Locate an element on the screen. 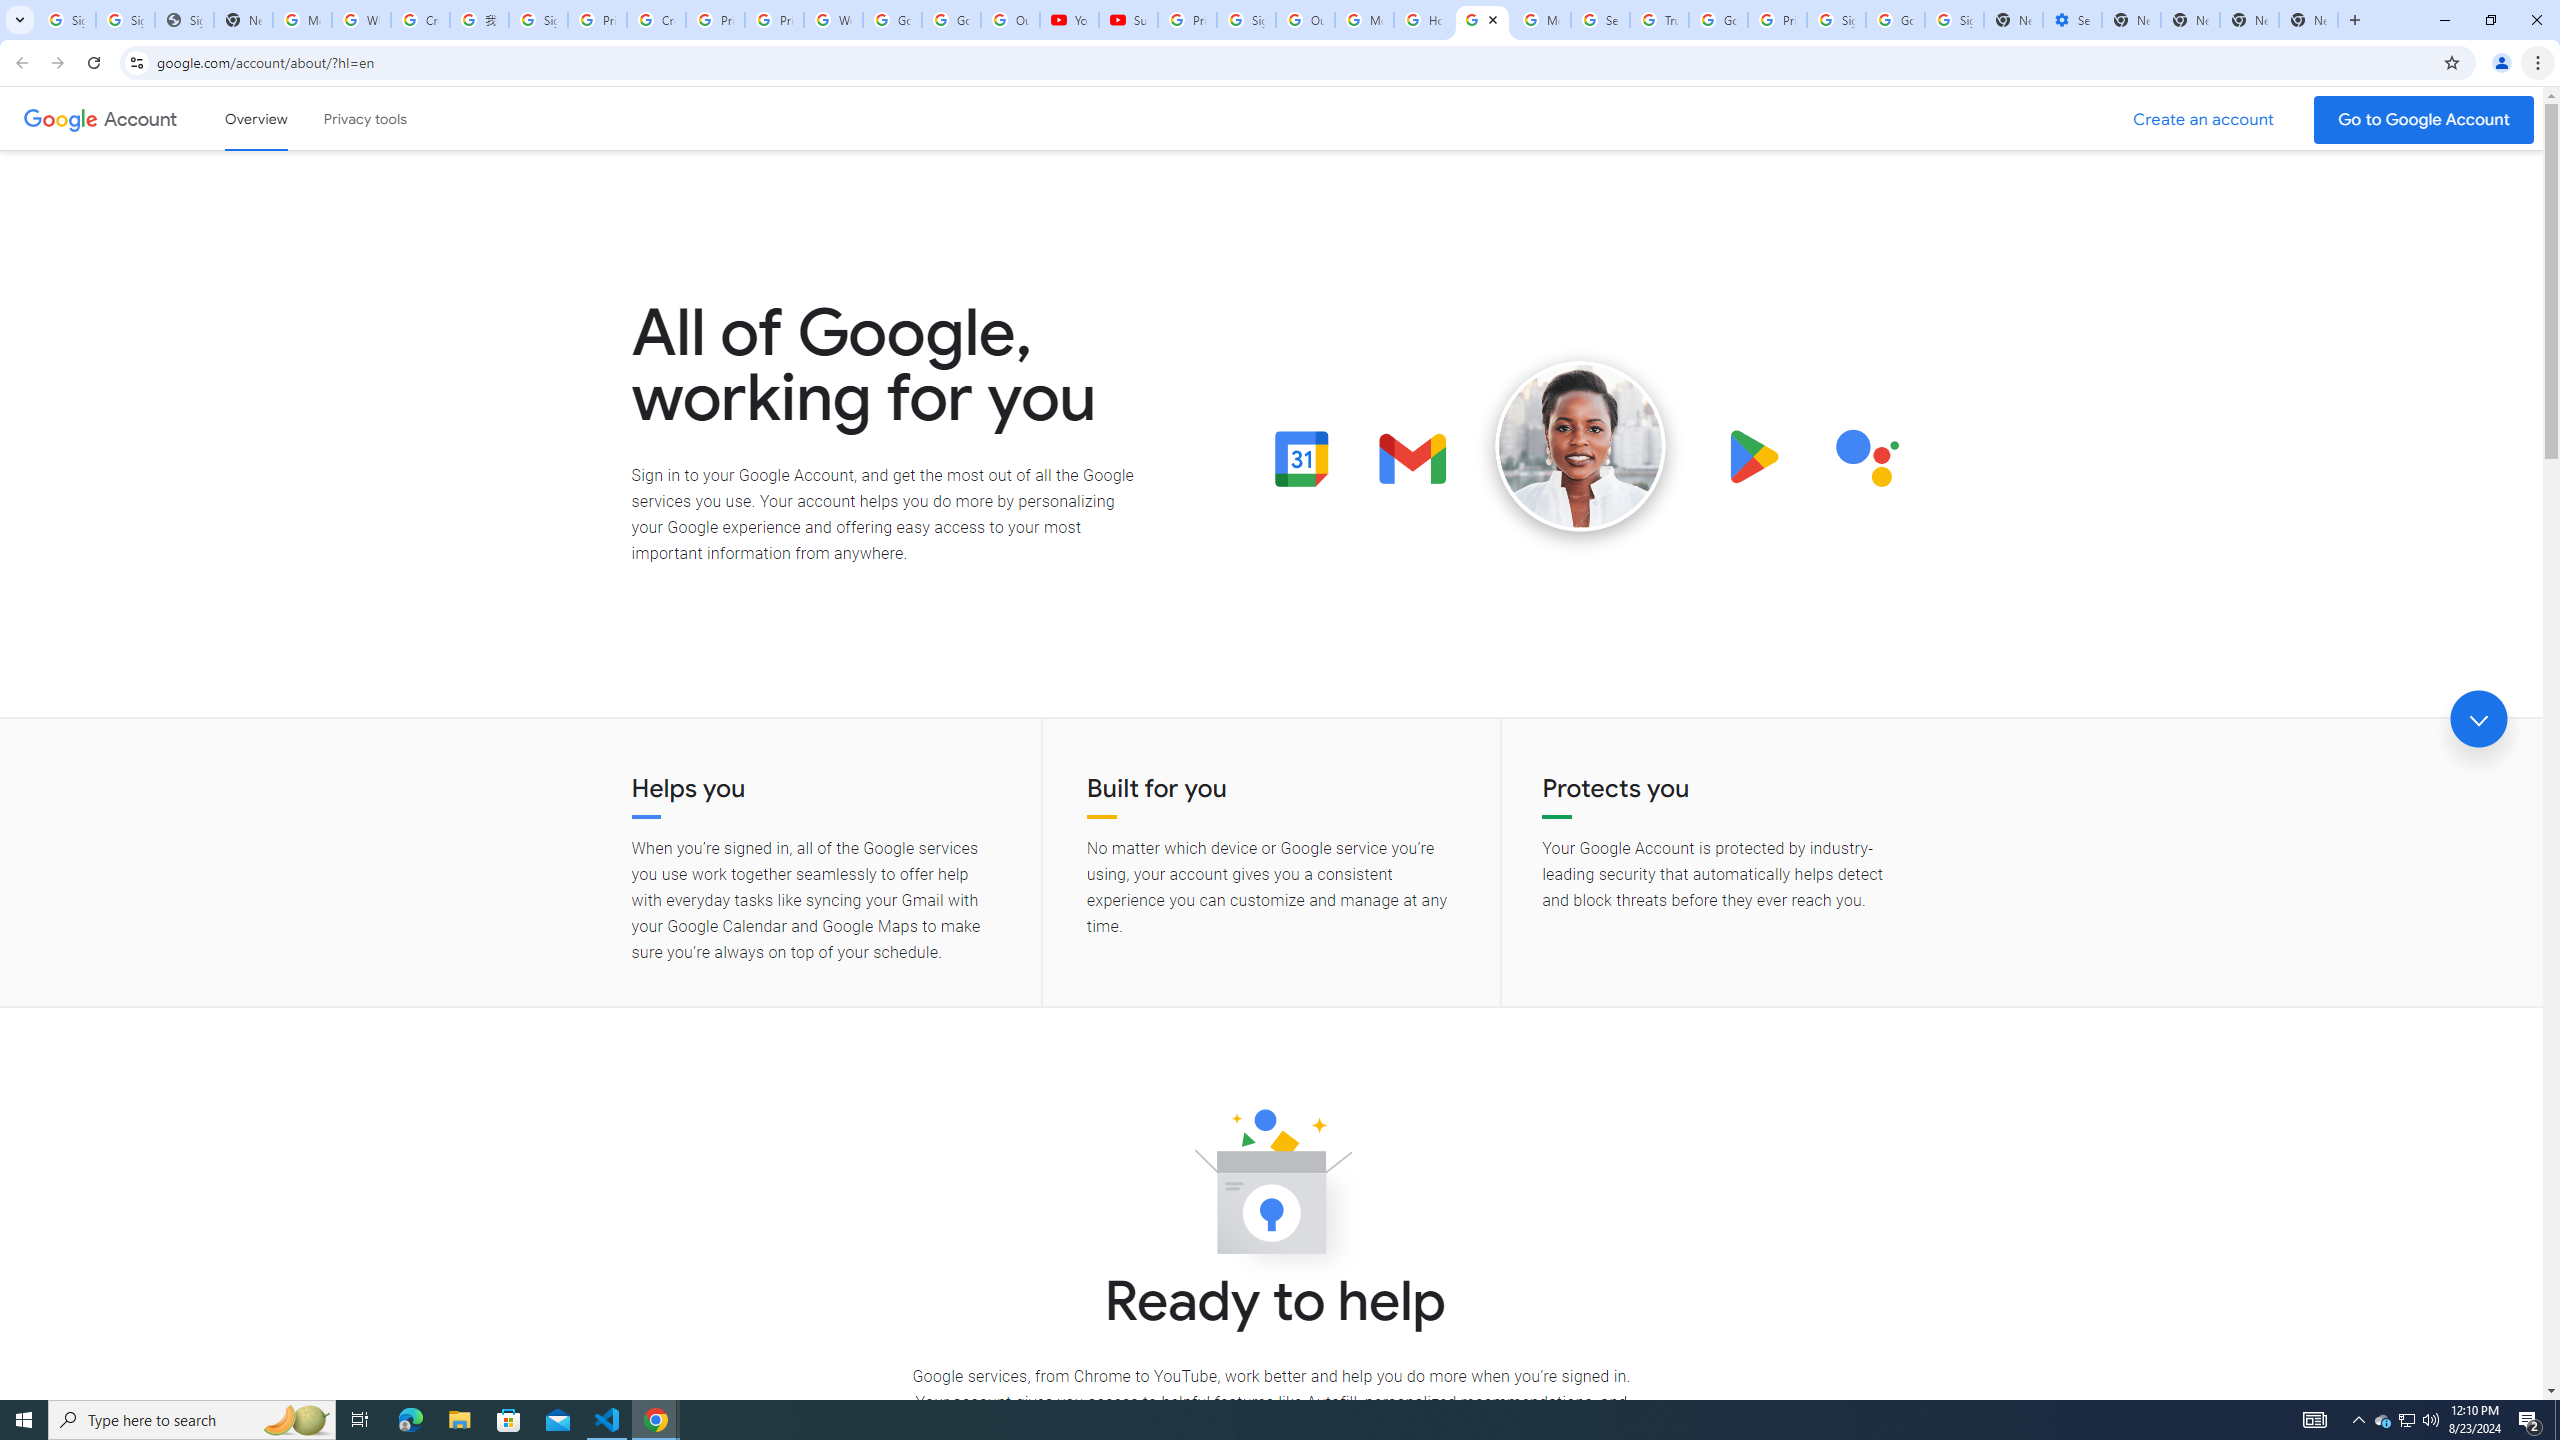 This screenshot has height=1440, width=2560. New Tab is located at coordinates (2308, 20).